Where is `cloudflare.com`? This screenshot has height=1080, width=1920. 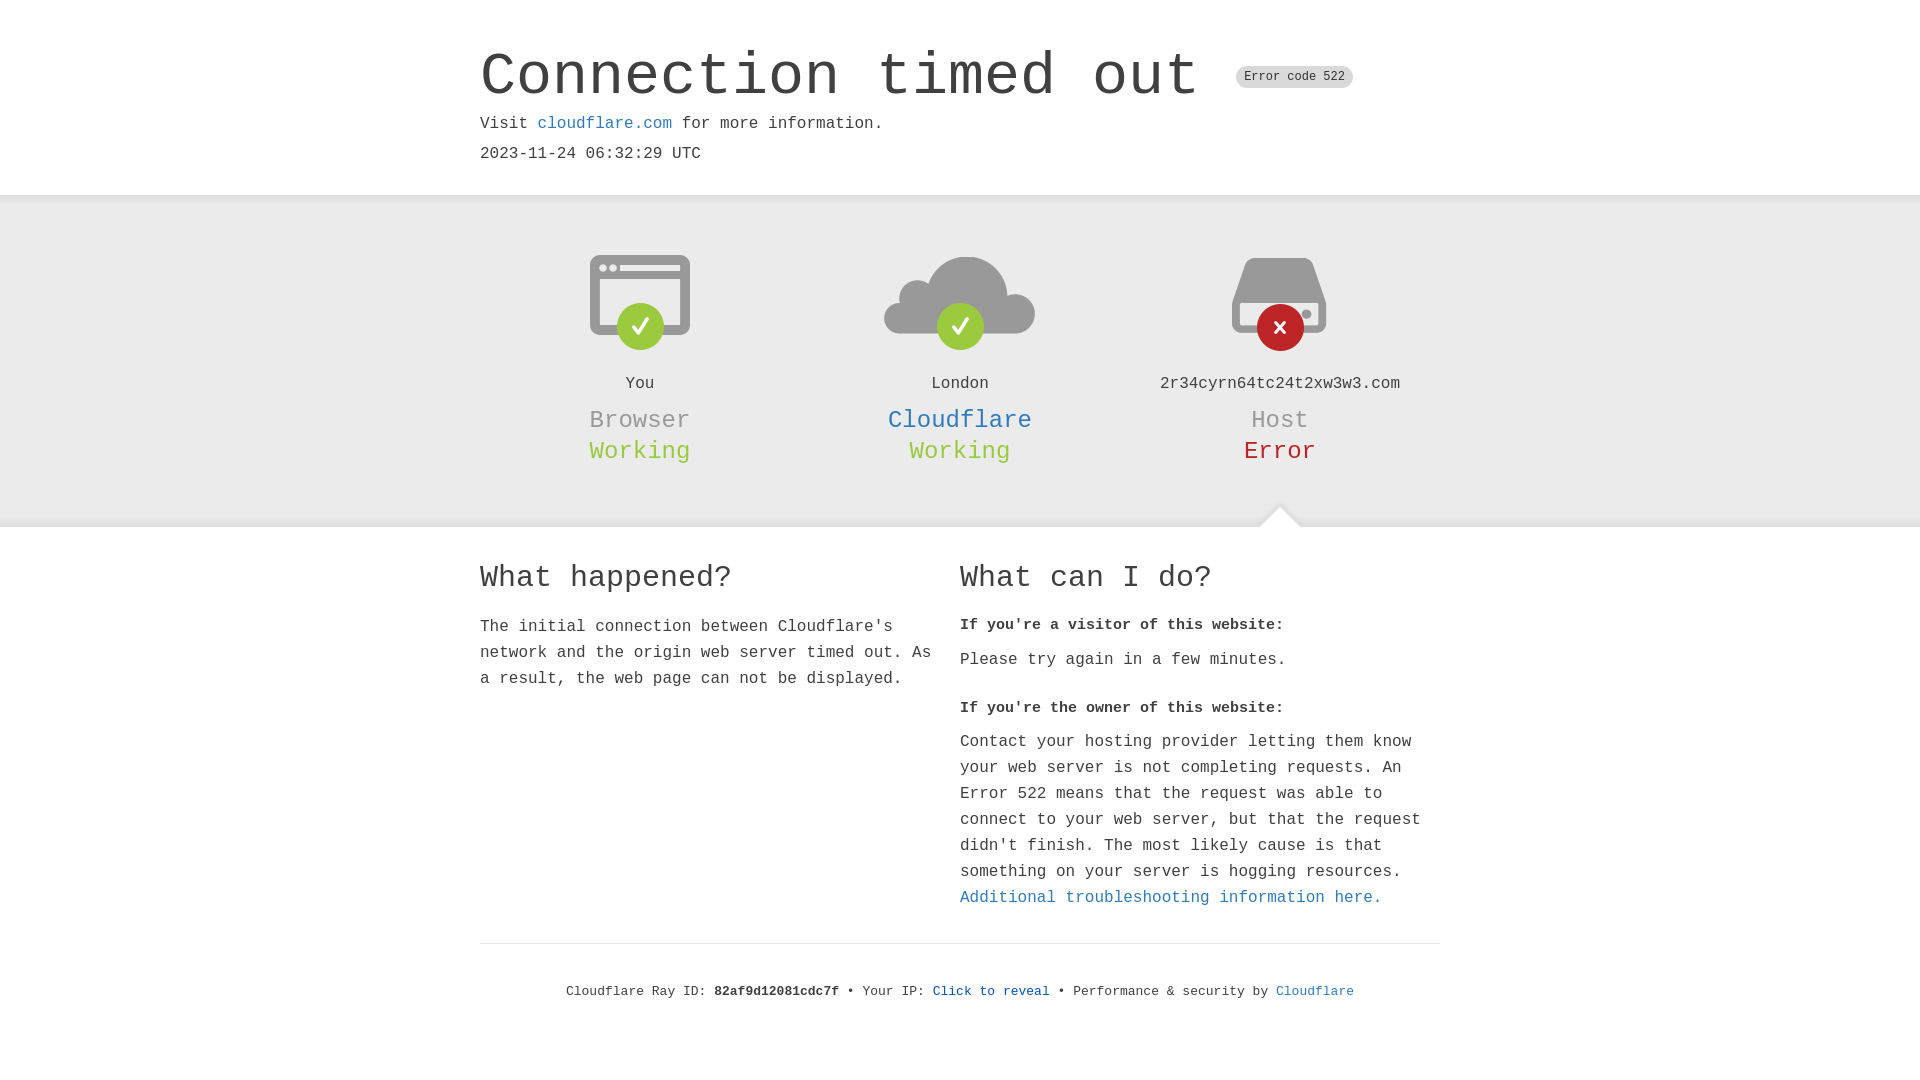 cloudflare.com is located at coordinates (605, 124).